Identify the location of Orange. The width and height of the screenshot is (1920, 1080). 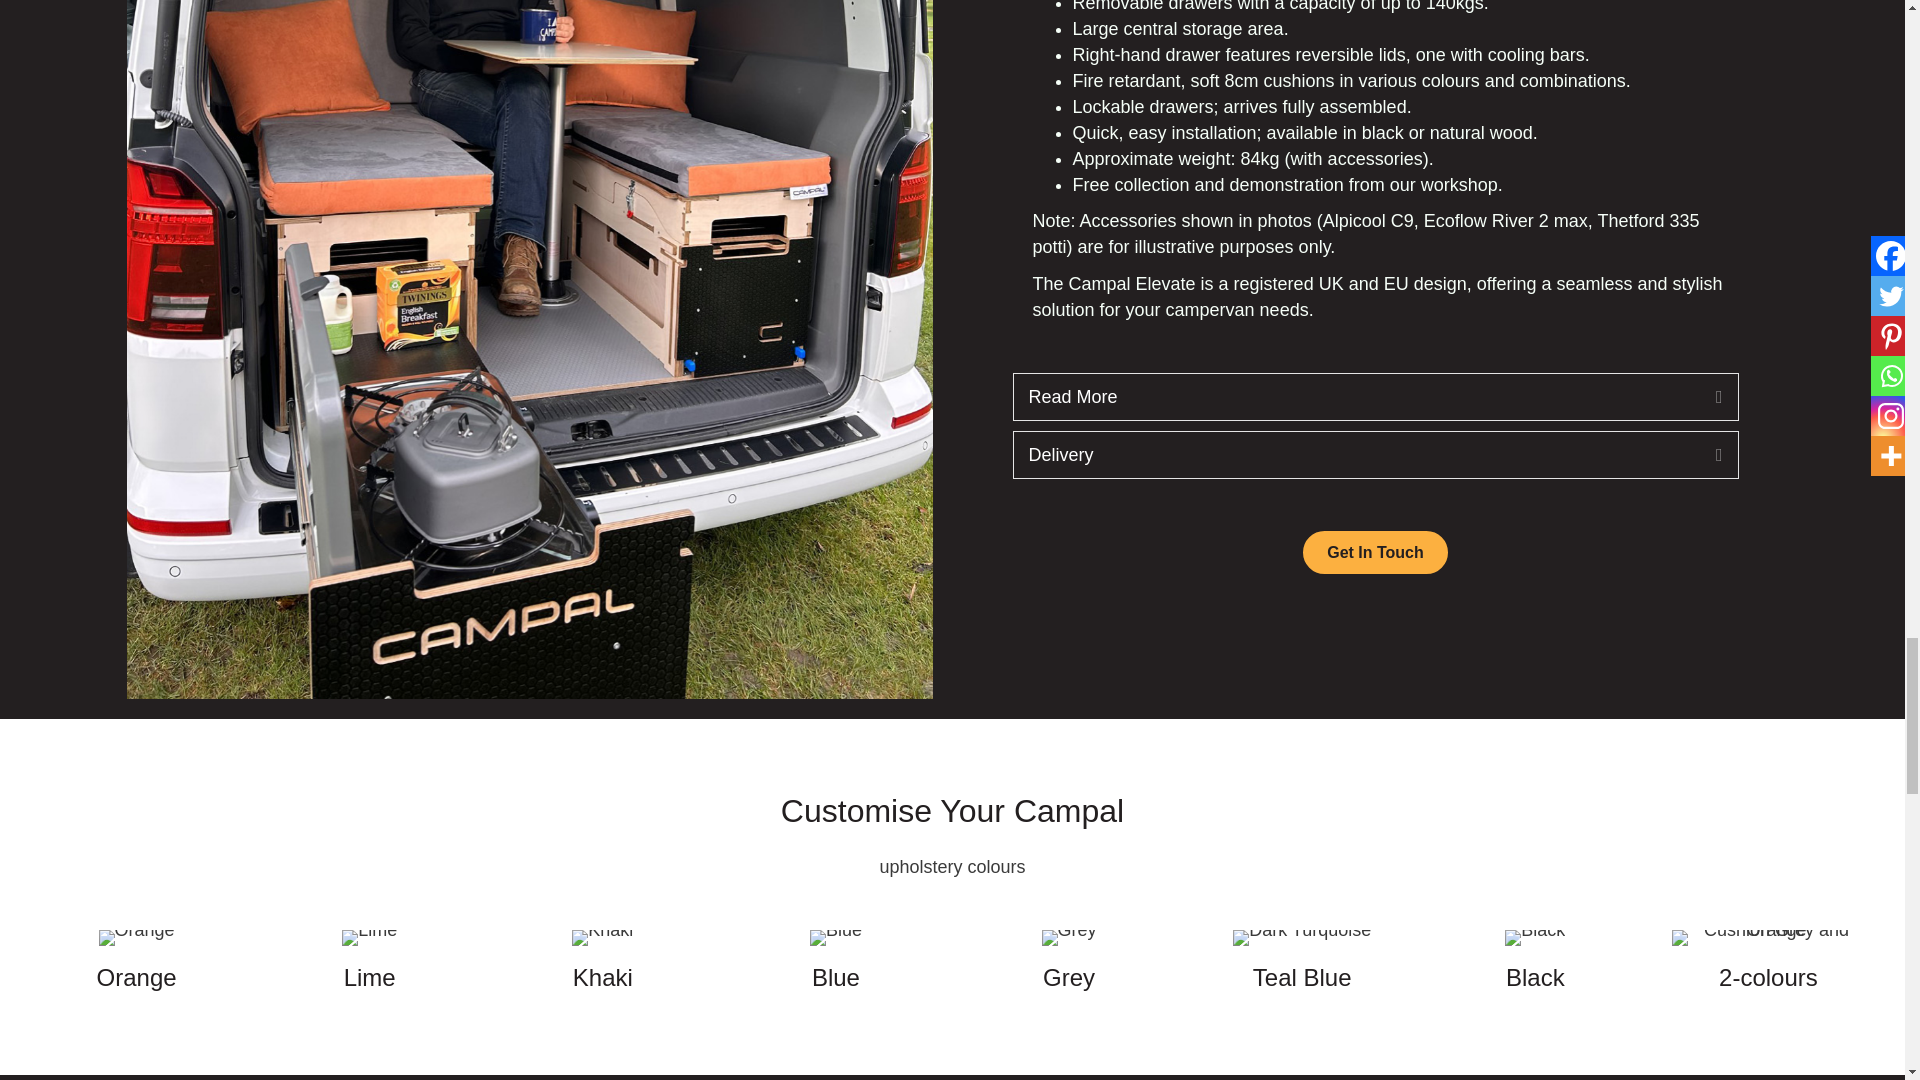
(136, 997).